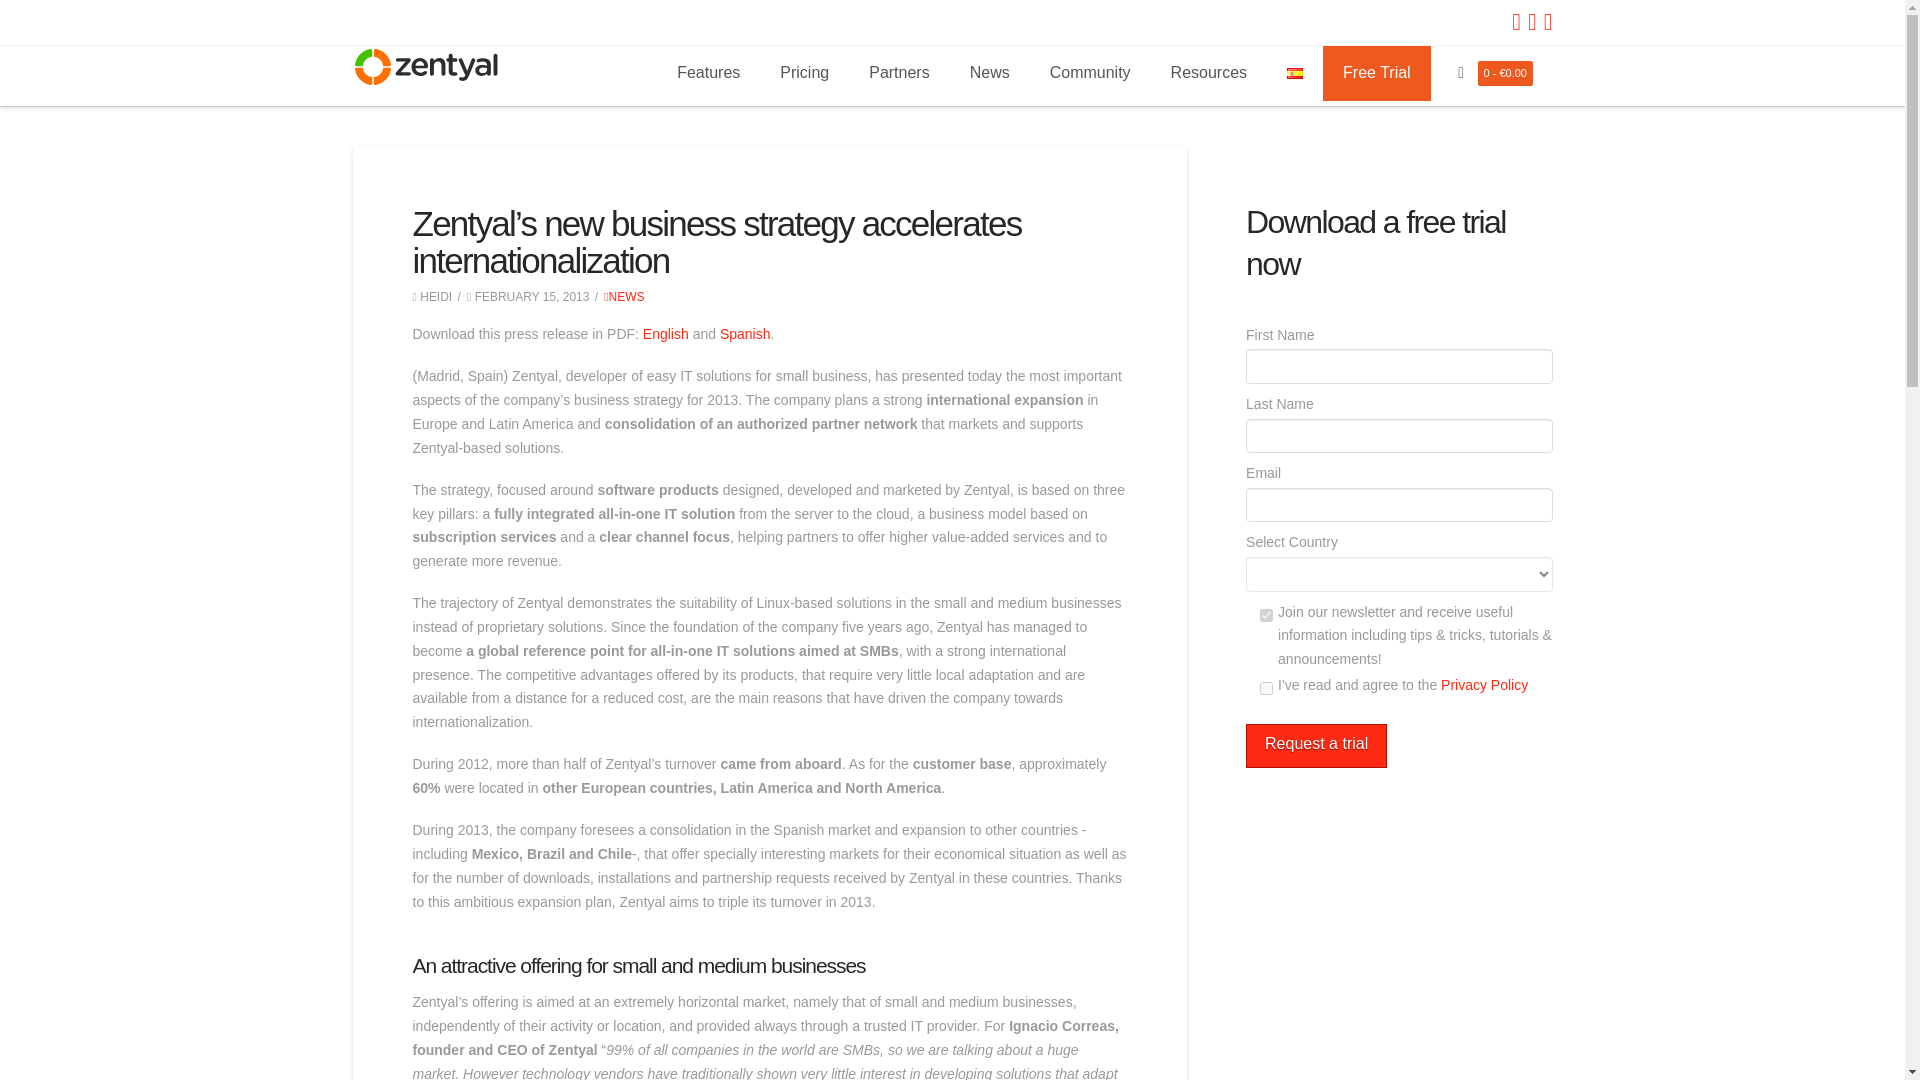 This screenshot has height=1080, width=1920. Describe the element at coordinates (1266, 688) in the screenshot. I see `1` at that location.